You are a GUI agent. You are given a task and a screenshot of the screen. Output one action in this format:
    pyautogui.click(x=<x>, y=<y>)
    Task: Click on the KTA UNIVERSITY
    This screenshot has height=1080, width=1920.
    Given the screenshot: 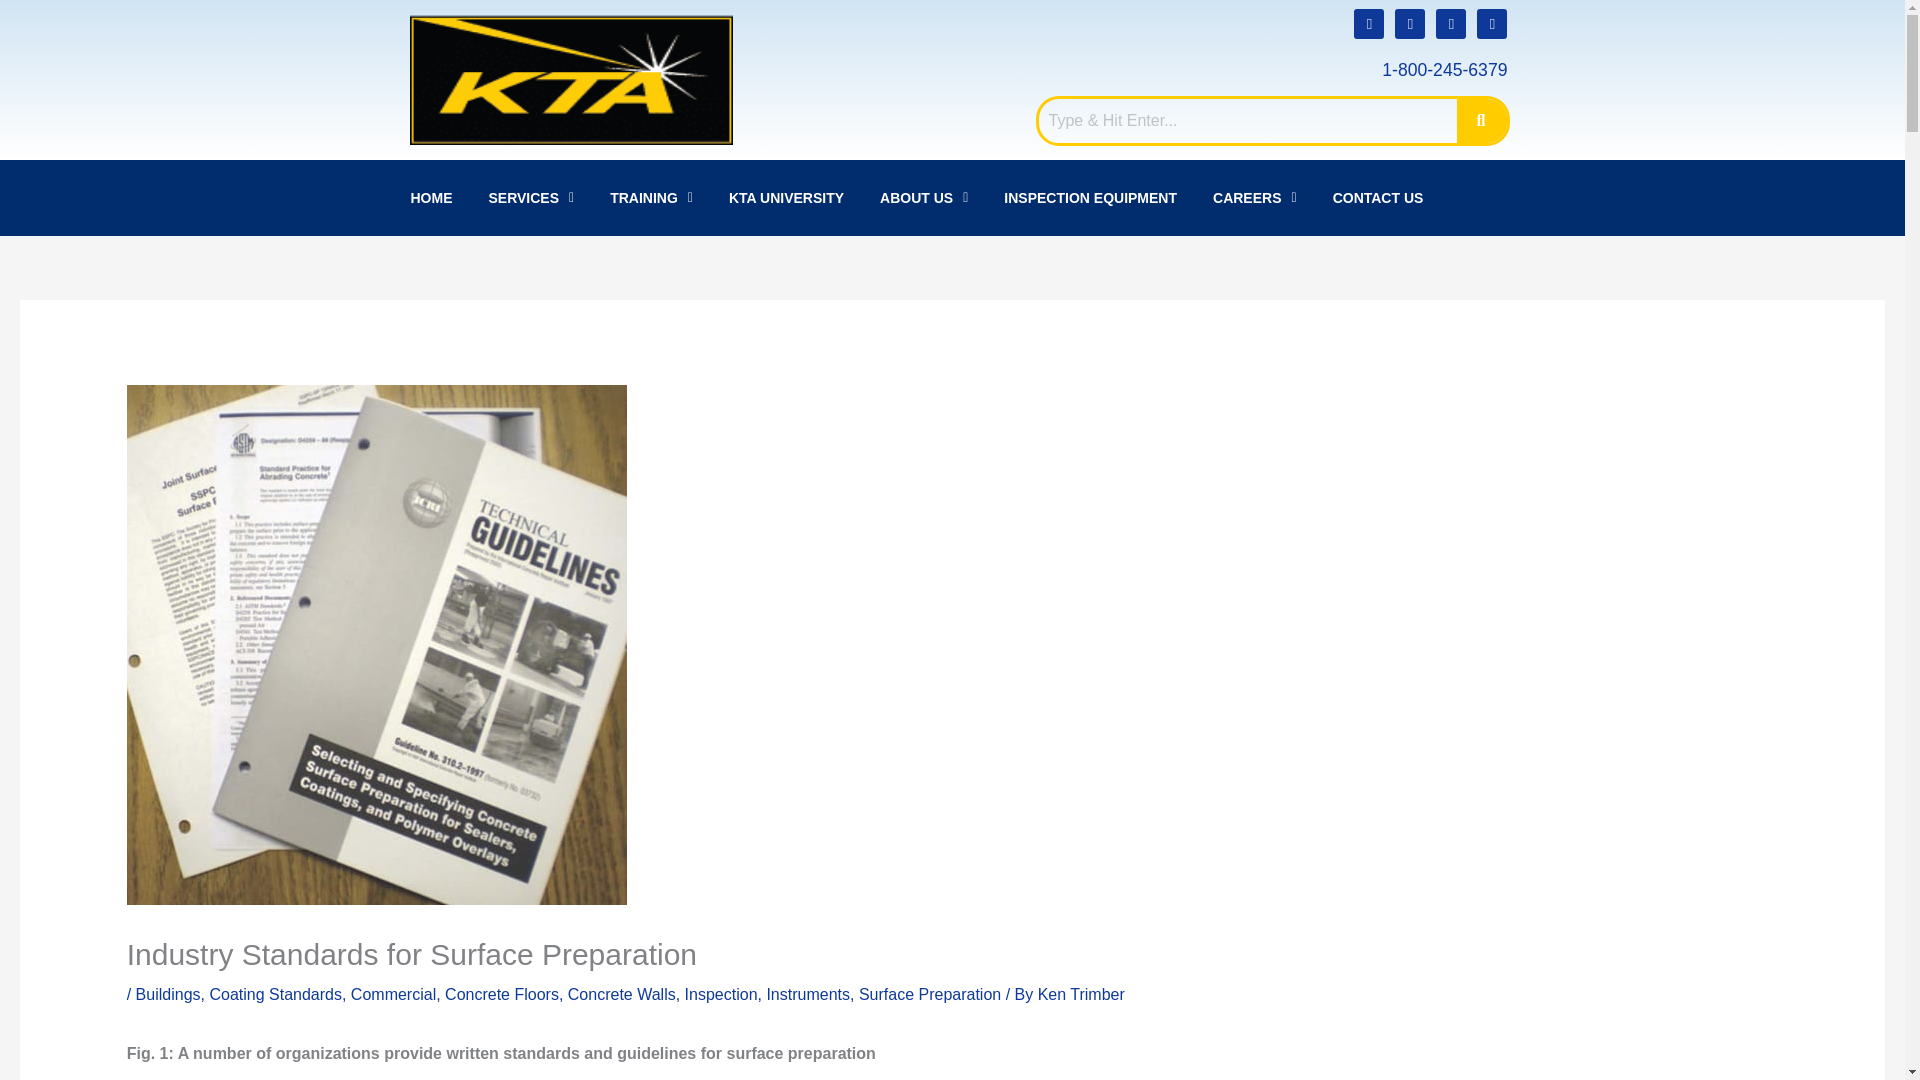 What is the action you would take?
    pyautogui.click(x=786, y=197)
    